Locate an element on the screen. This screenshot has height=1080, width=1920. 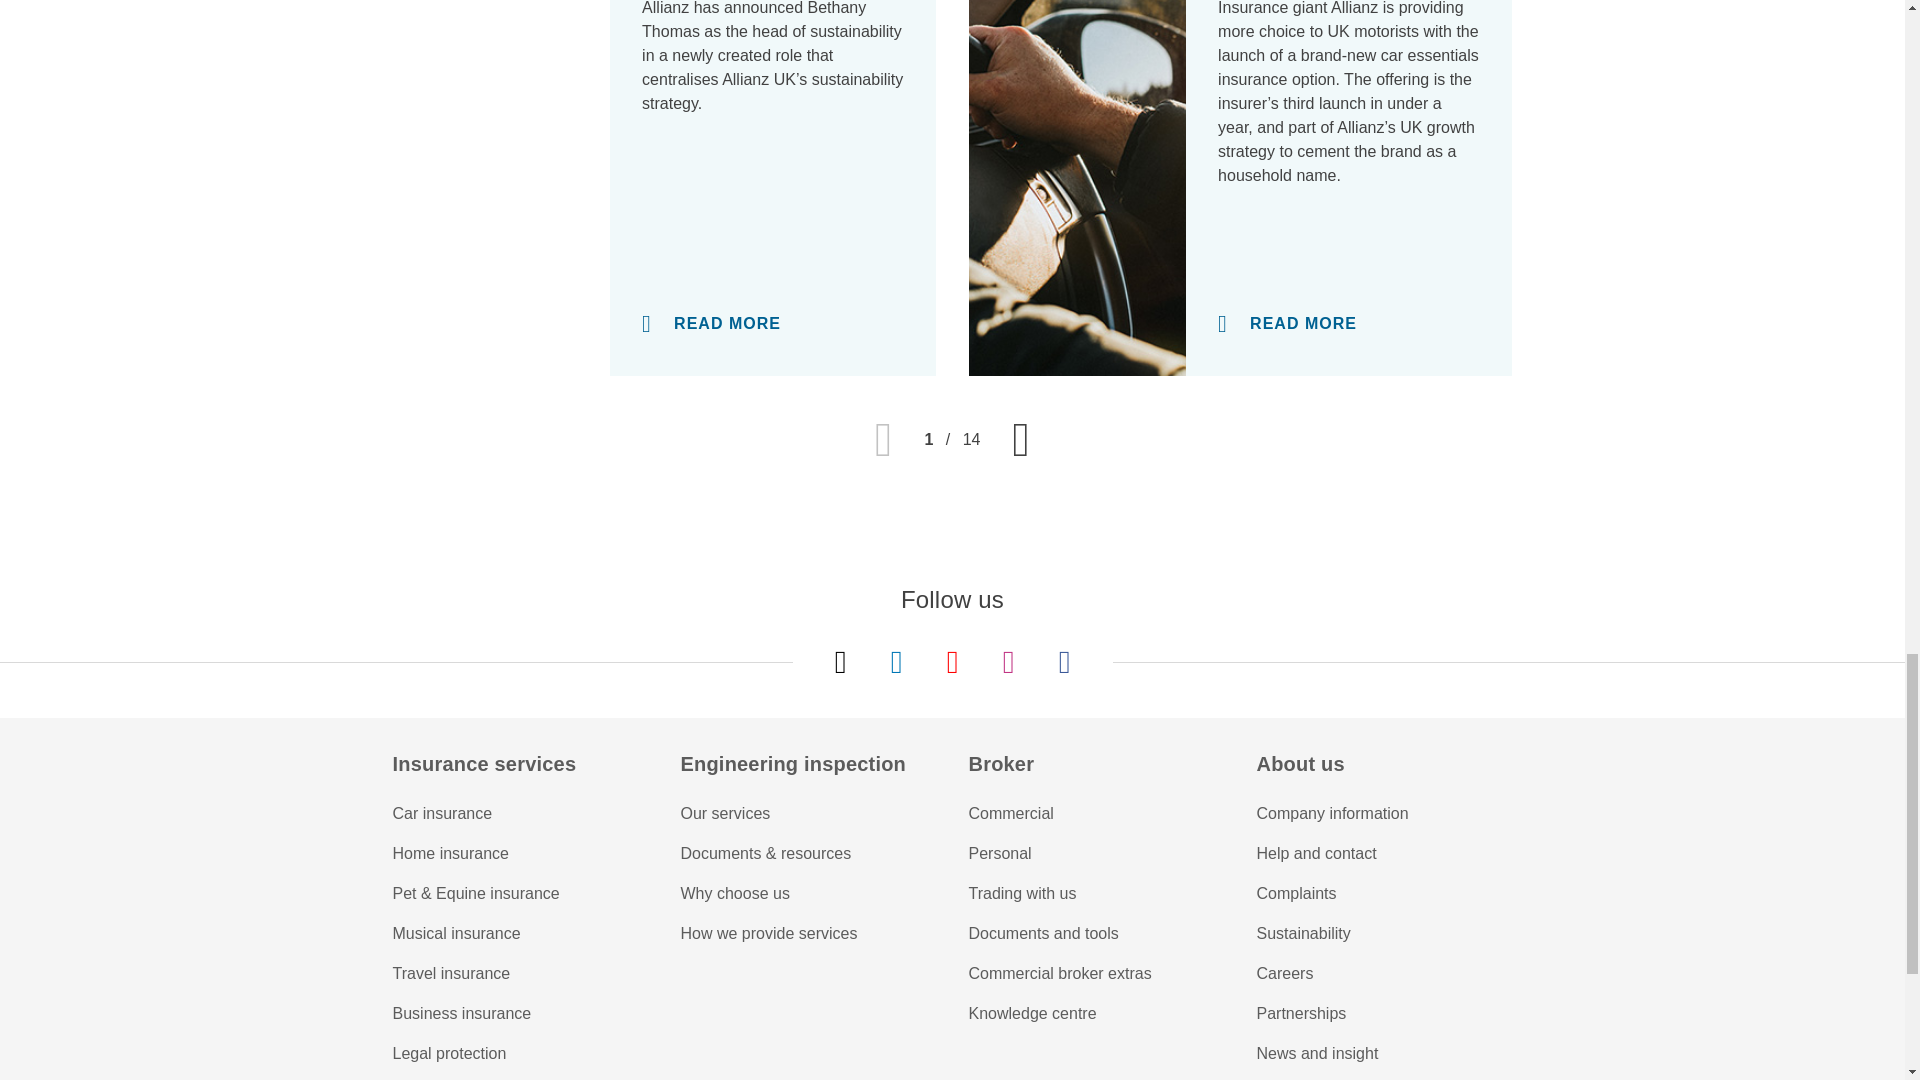
link to Allianz Insurance on Youtube is located at coordinates (952, 662).